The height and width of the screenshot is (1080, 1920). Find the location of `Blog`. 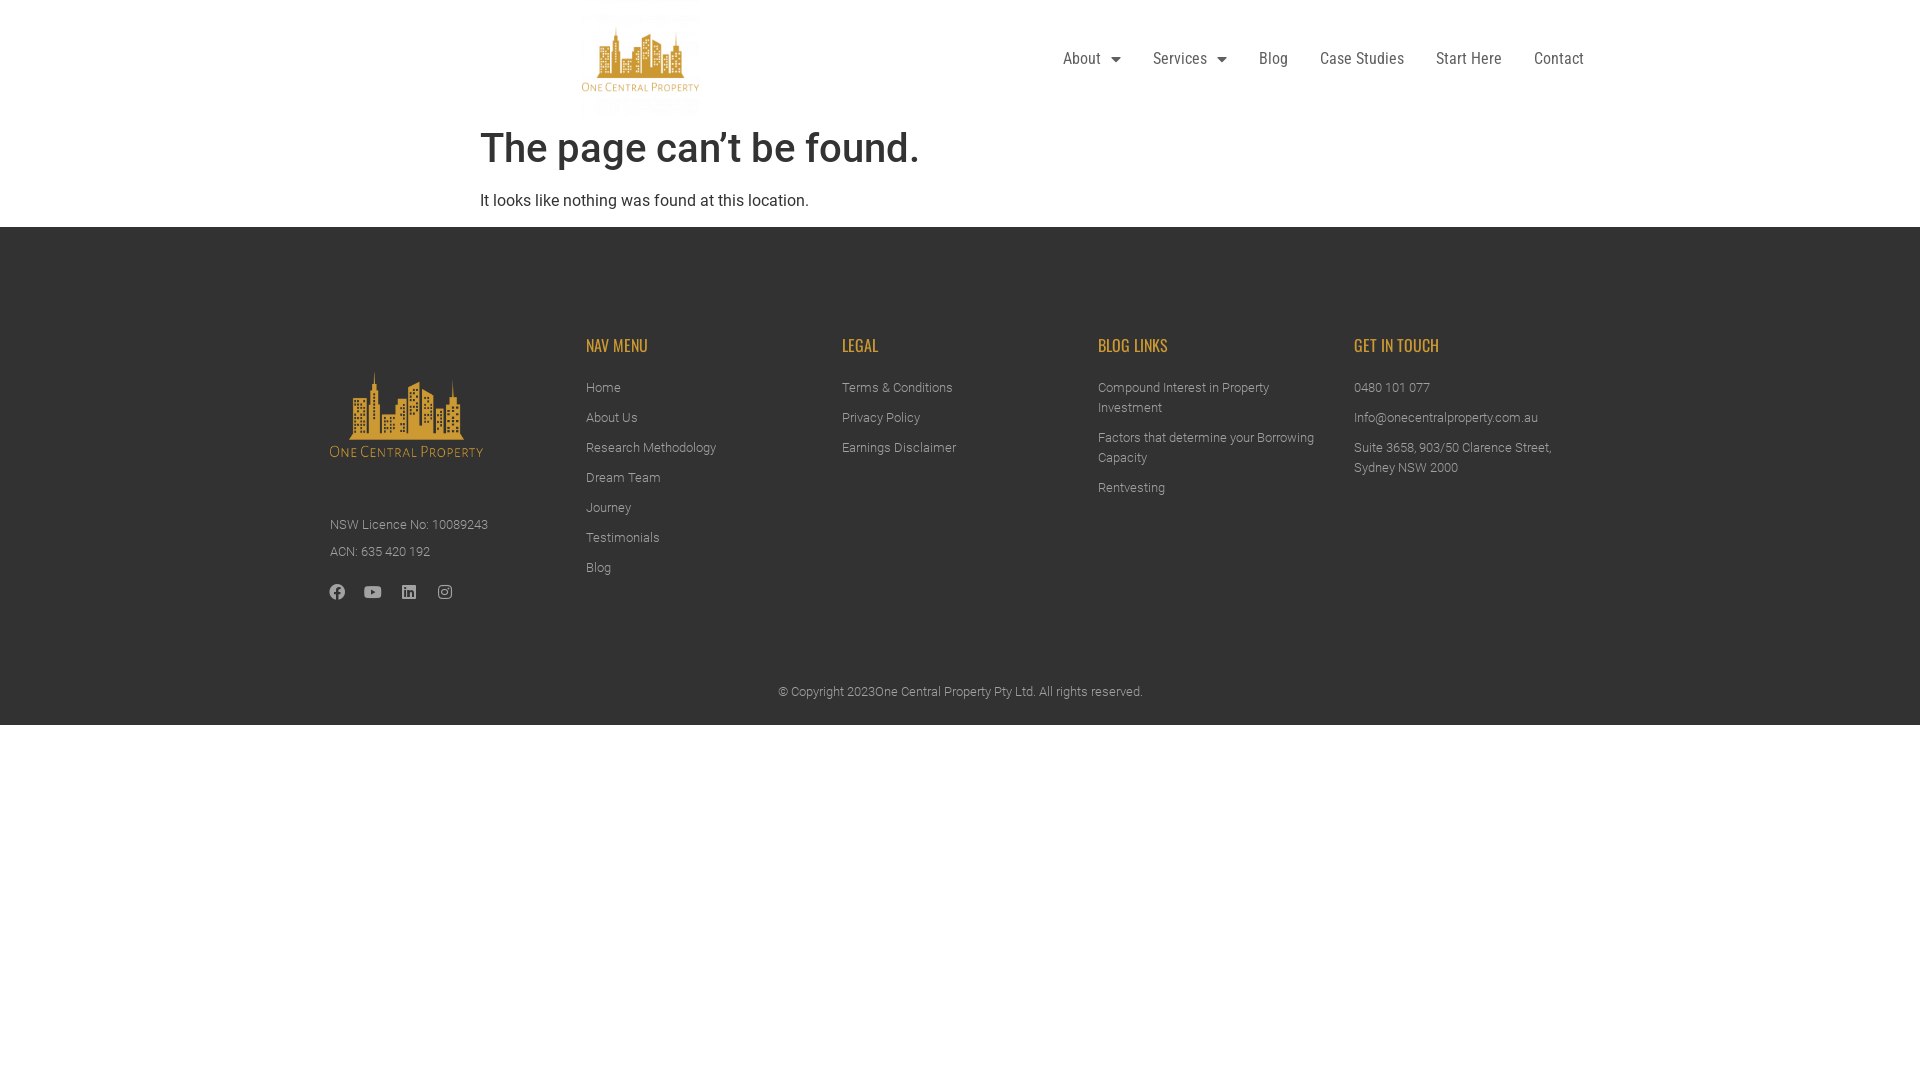

Blog is located at coordinates (704, 568).